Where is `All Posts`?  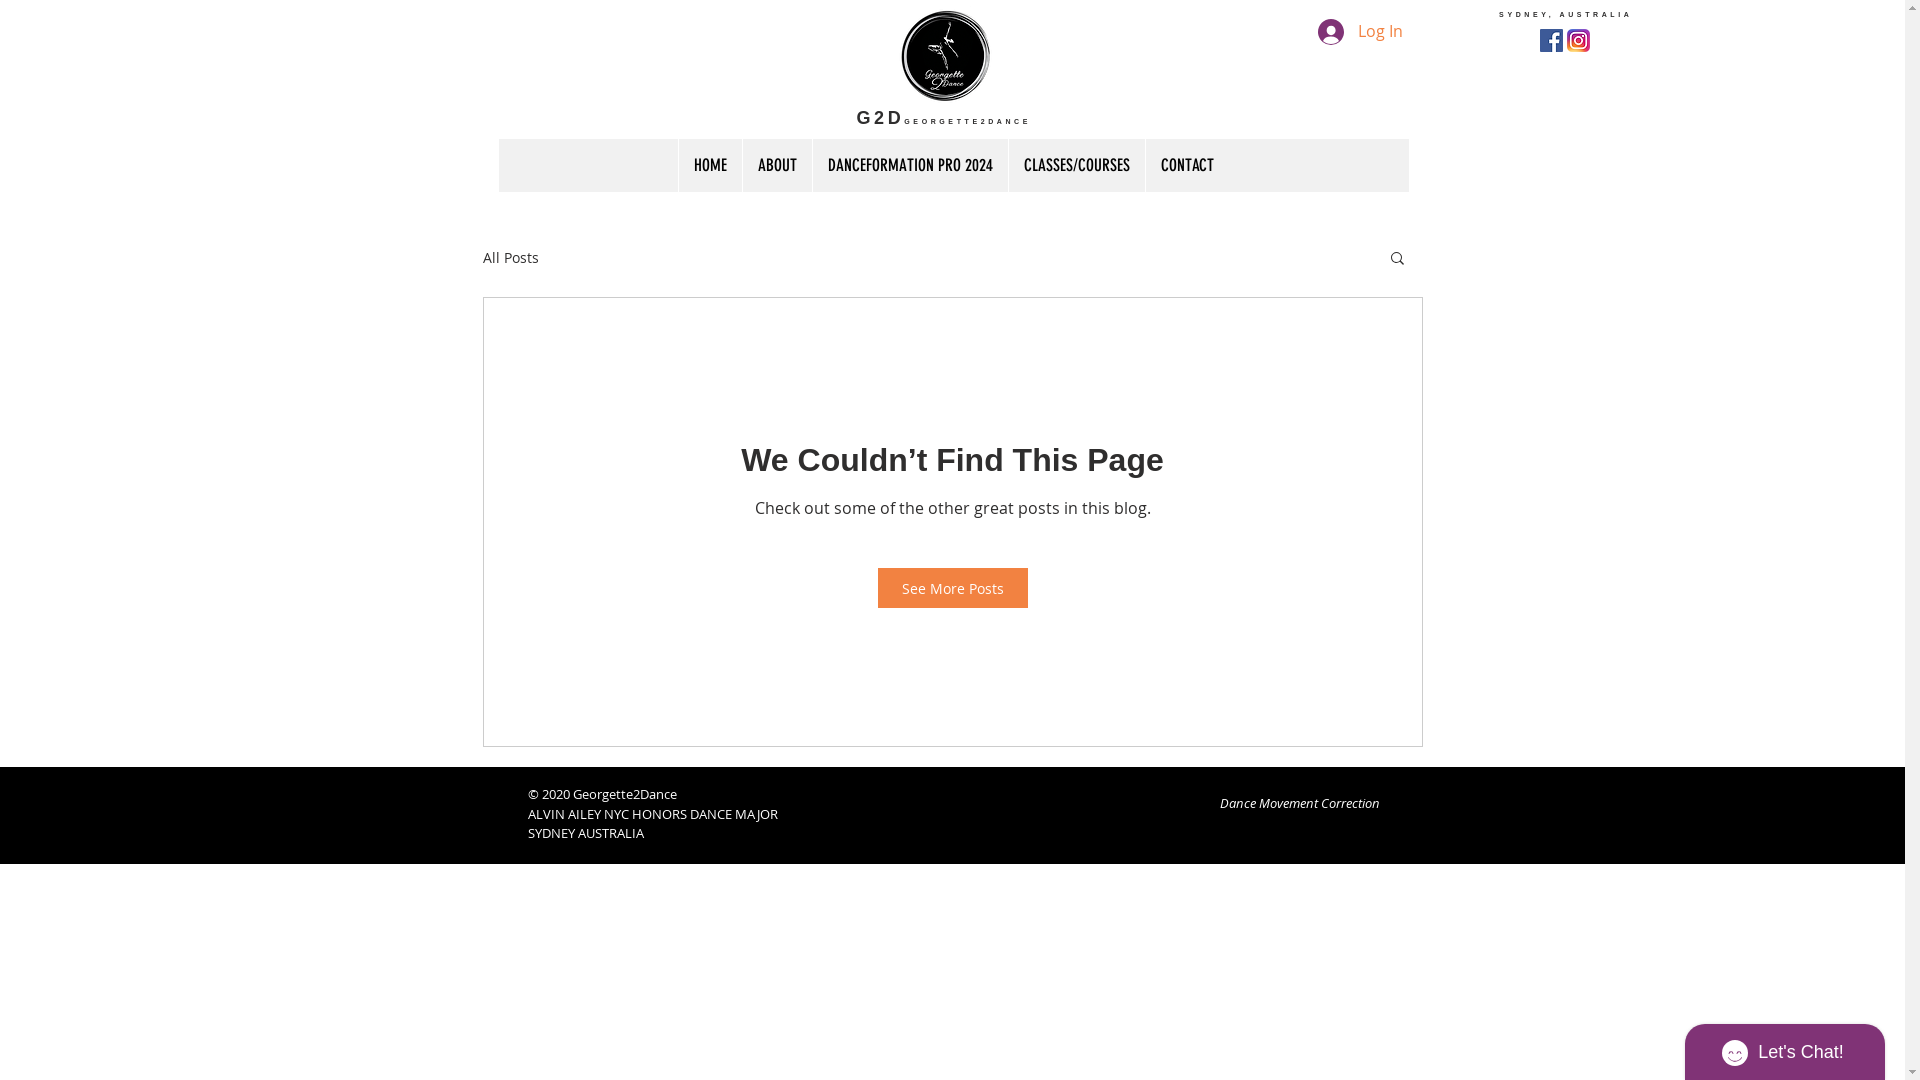
All Posts is located at coordinates (510, 258).